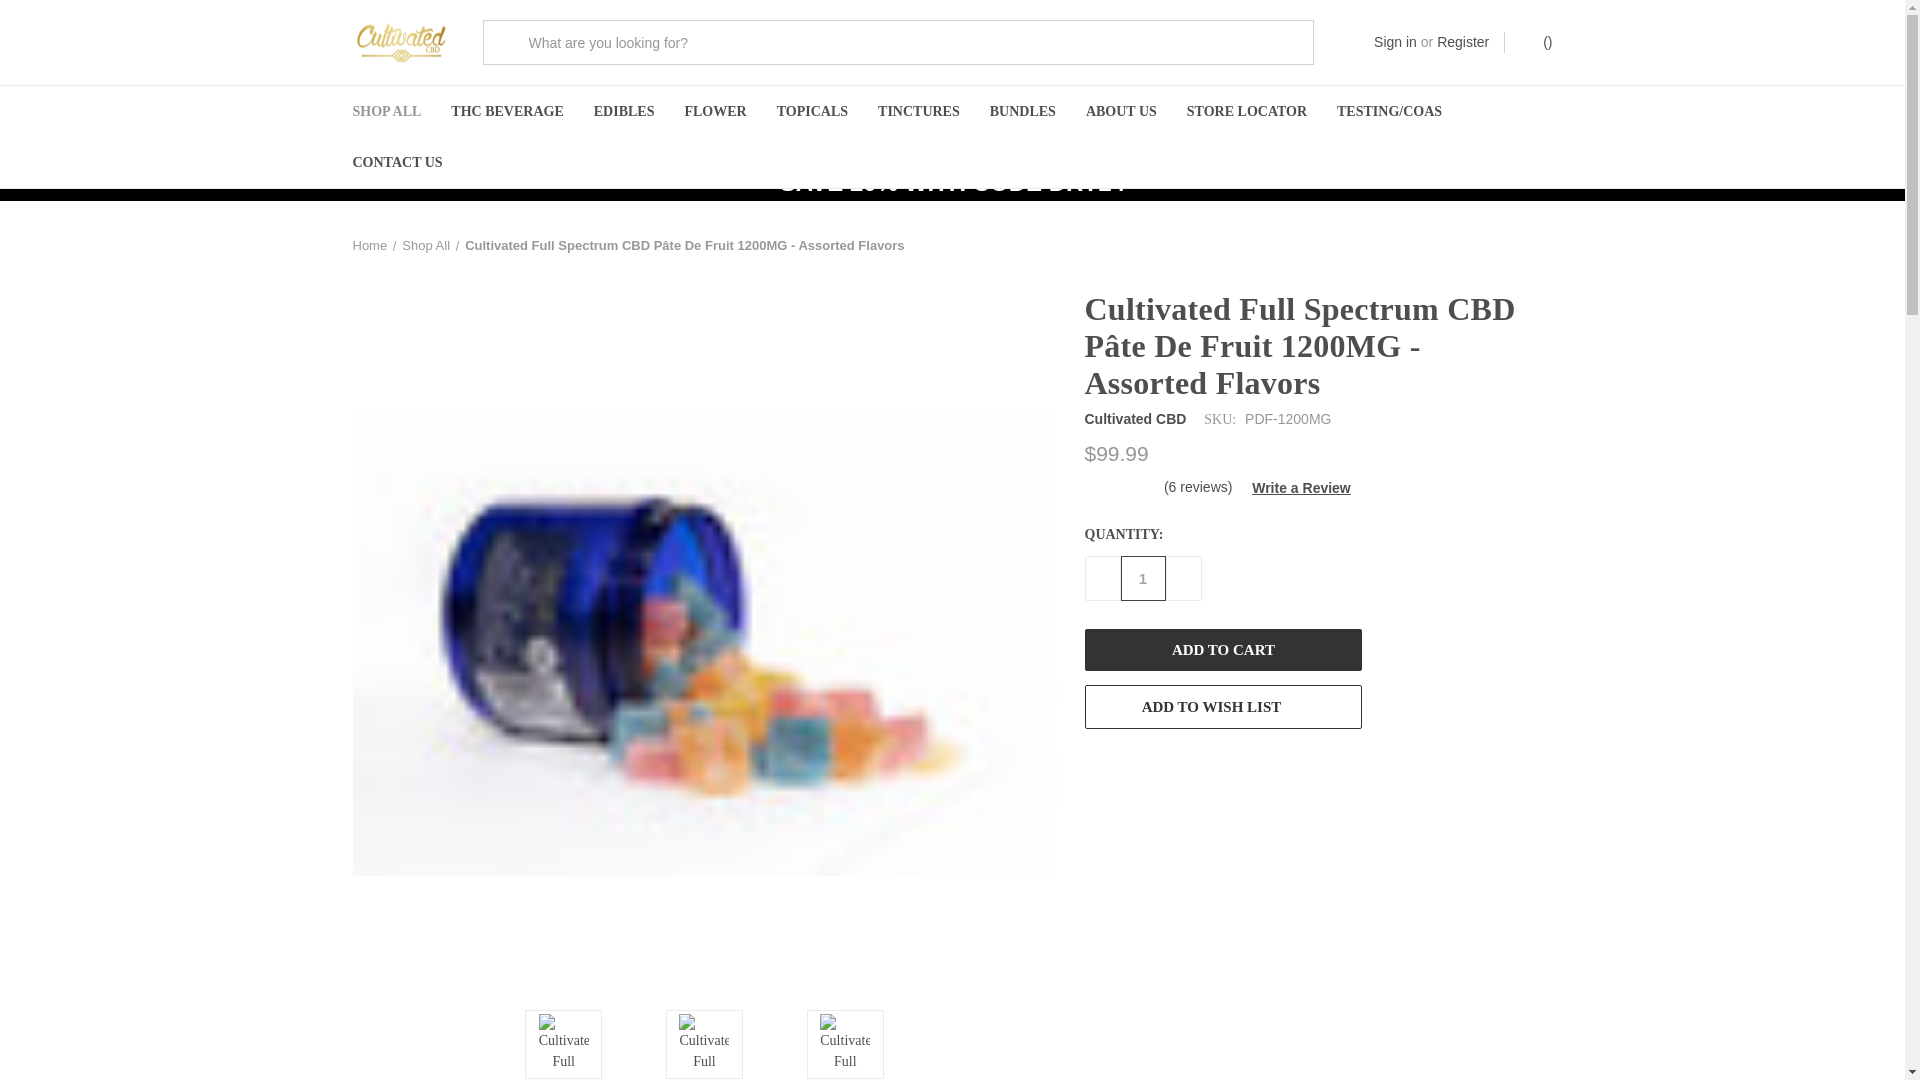 Image resolution: width=1920 pixels, height=1080 pixels. Describe the element at coordinates (918, 112) in the screenshot. I see `TINCTURES` at that location.